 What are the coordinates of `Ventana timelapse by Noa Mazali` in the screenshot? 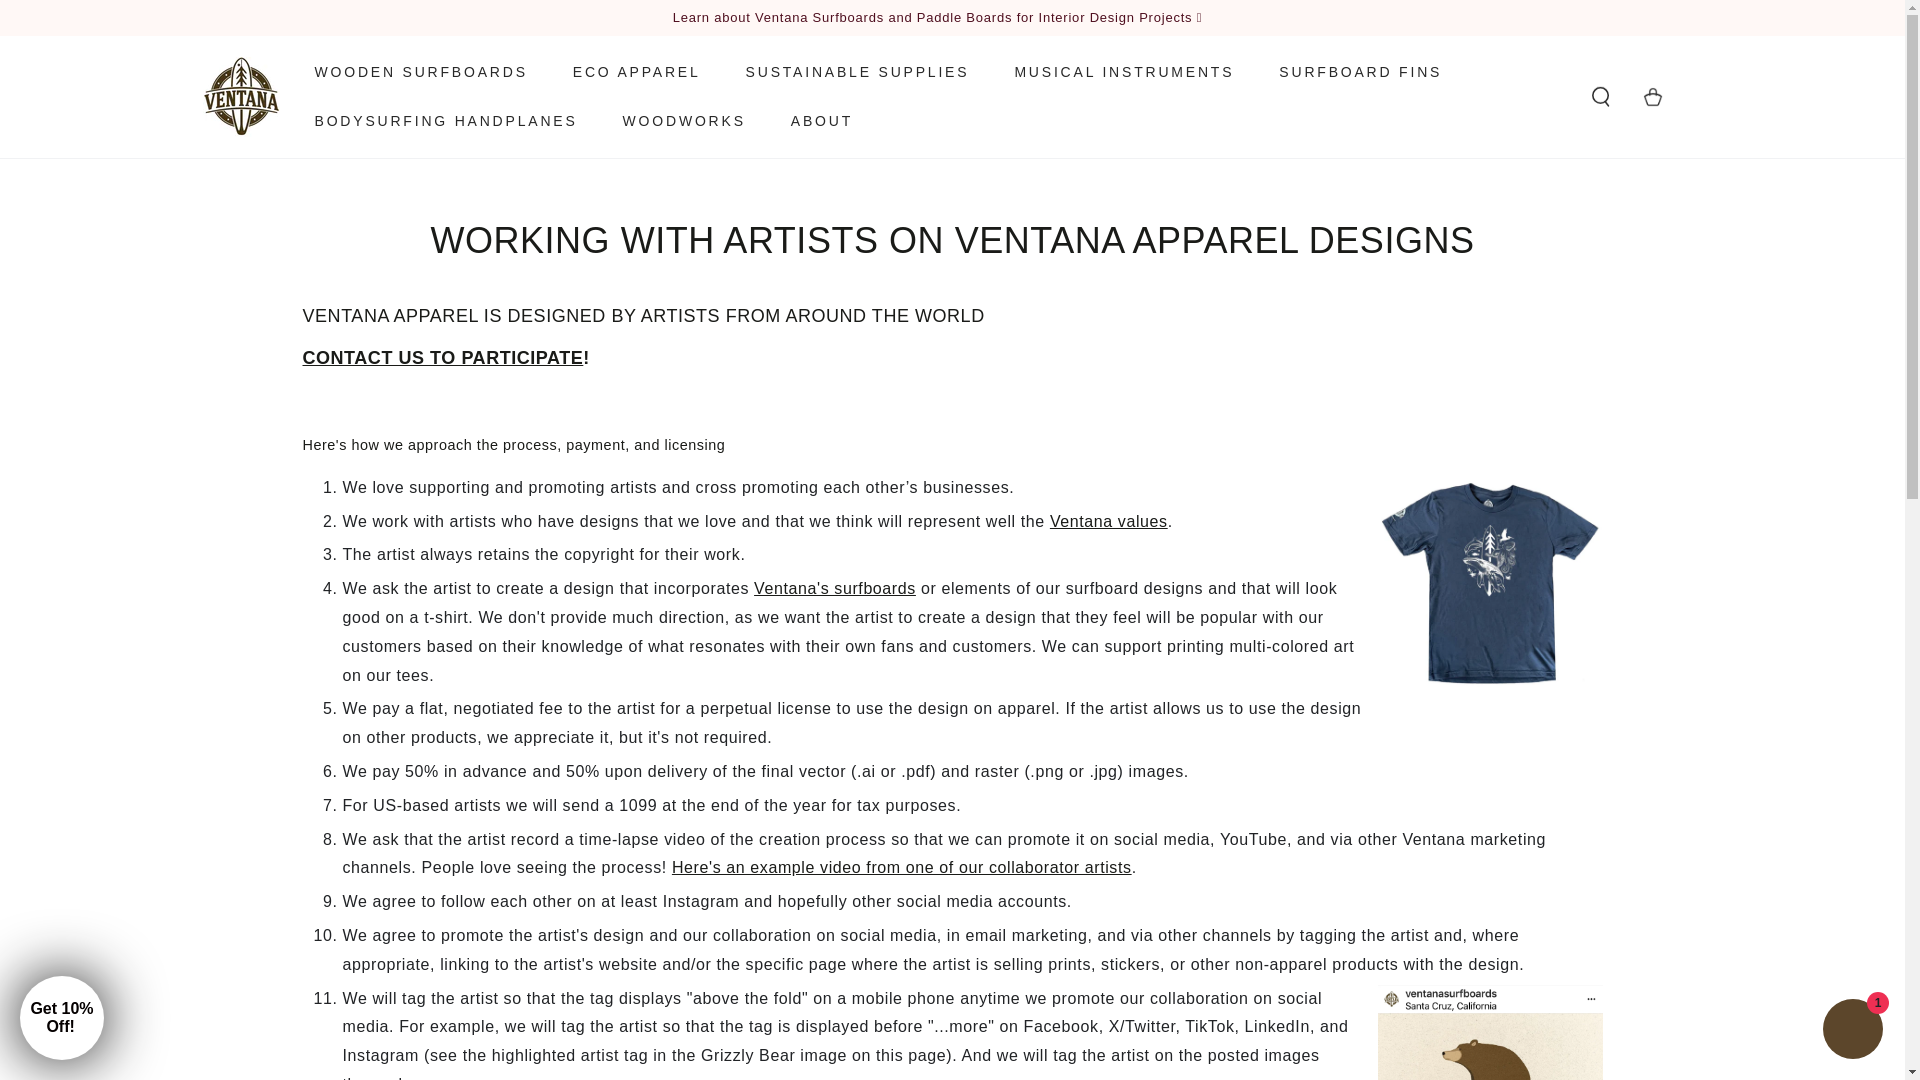 It's located at (902, 868).